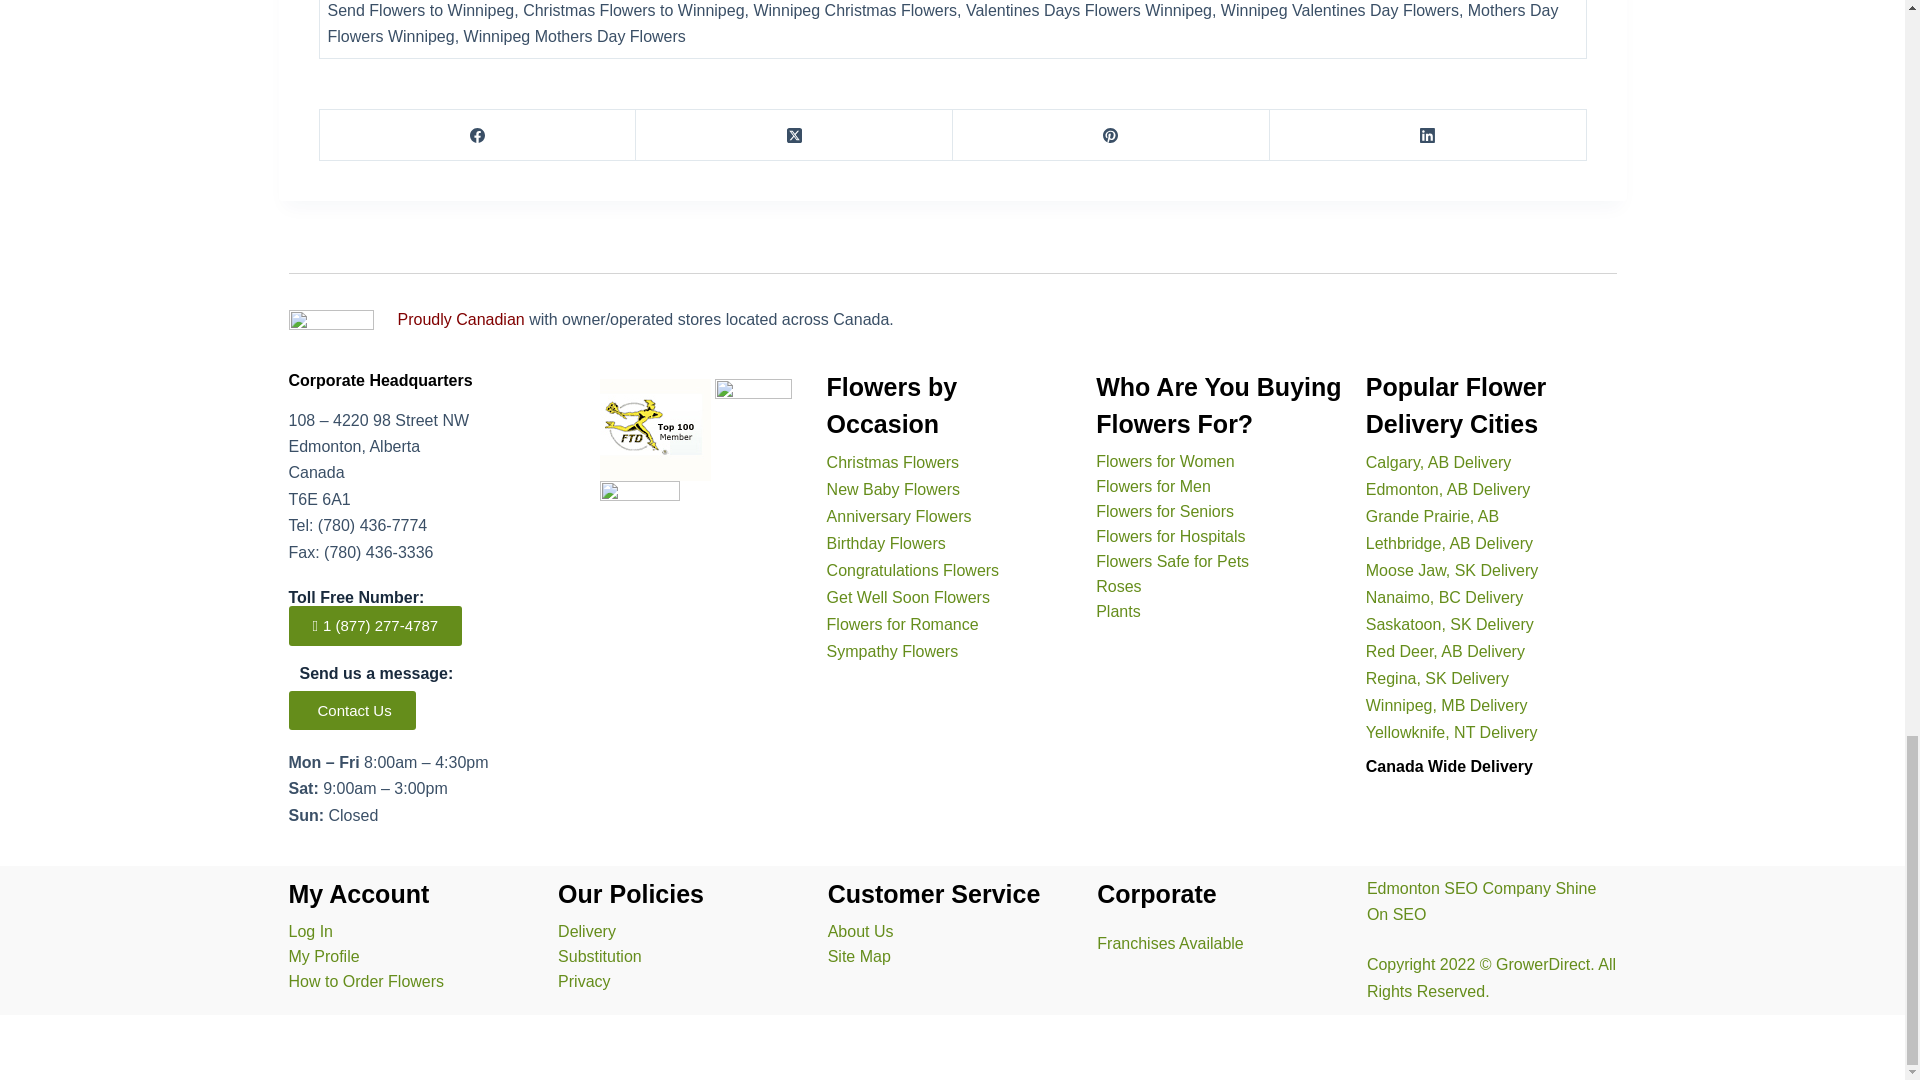 This screenshot has height=1080, width=1920. What do you see at coordinates (1165, 460) in the screenshot?
I see `Best Sellers` at bounding box center [1165, 460].